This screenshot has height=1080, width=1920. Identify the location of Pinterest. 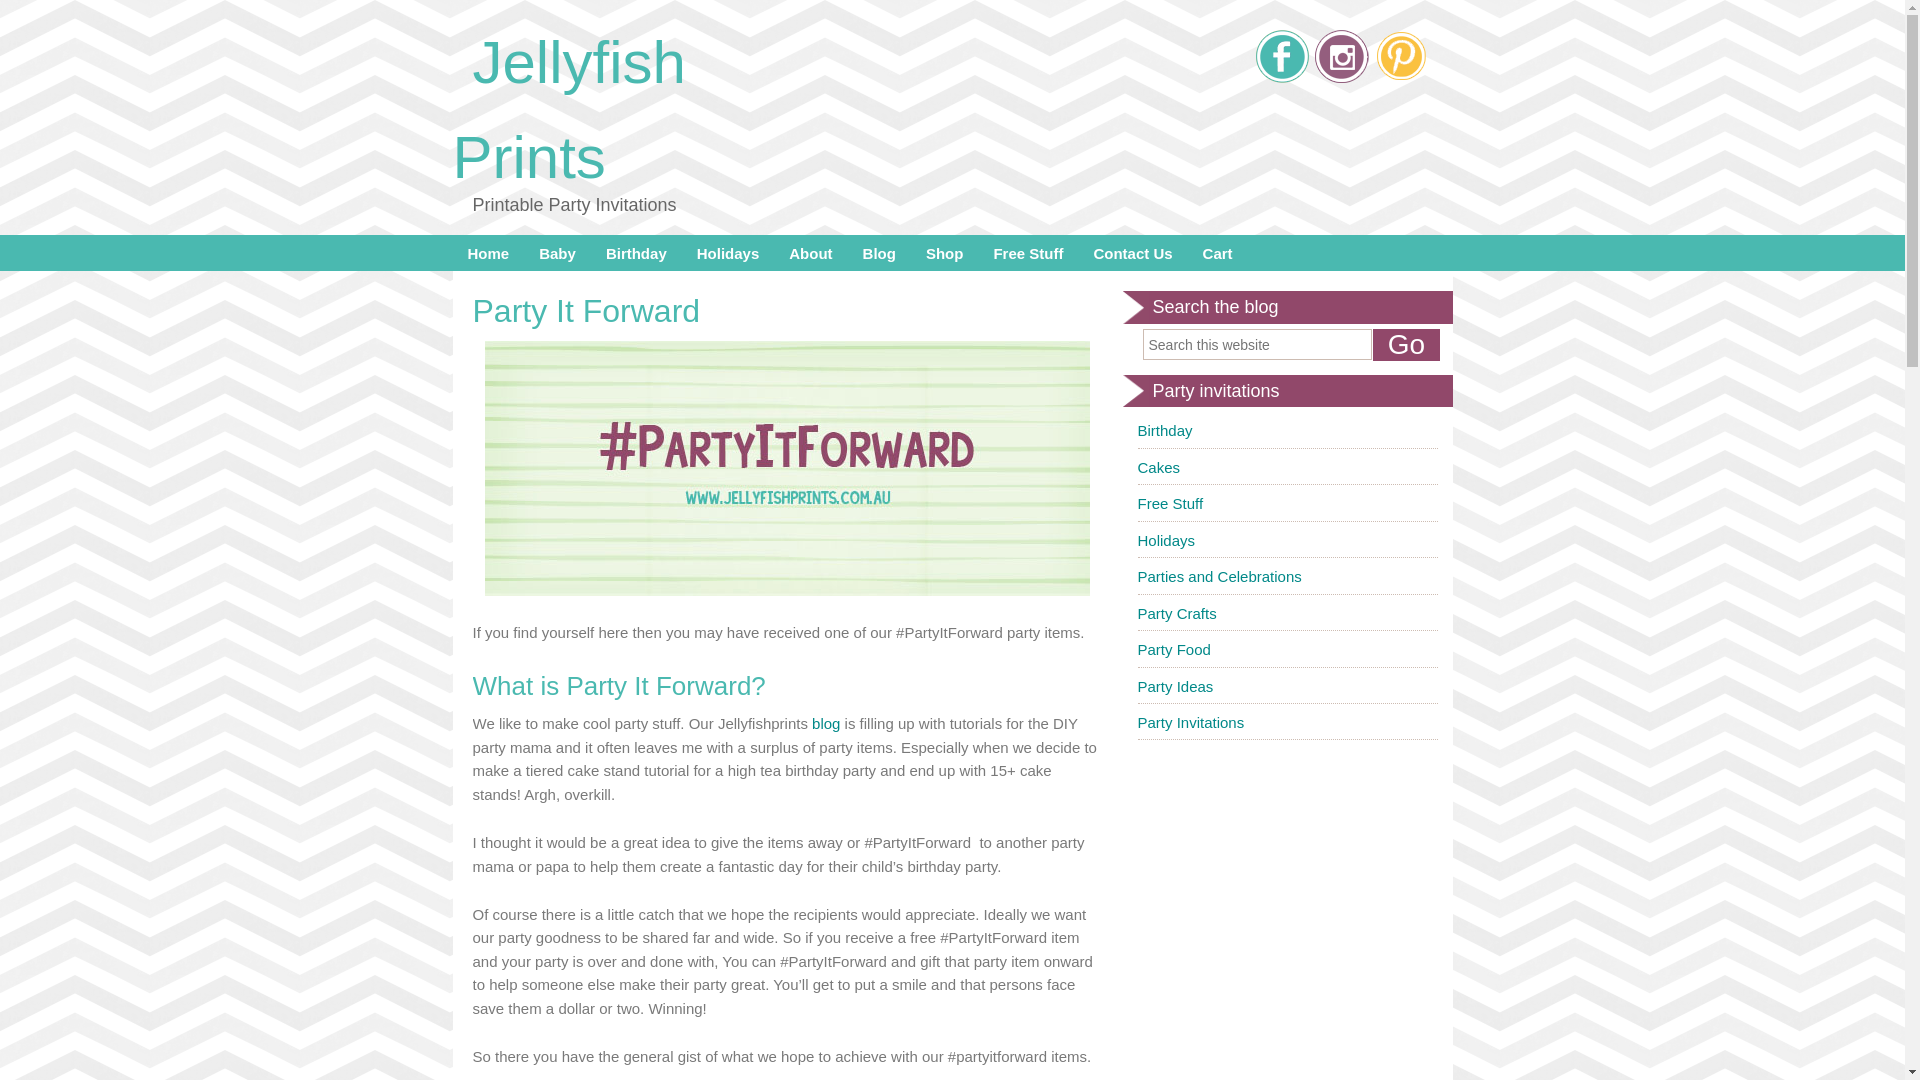
(1401, 56).